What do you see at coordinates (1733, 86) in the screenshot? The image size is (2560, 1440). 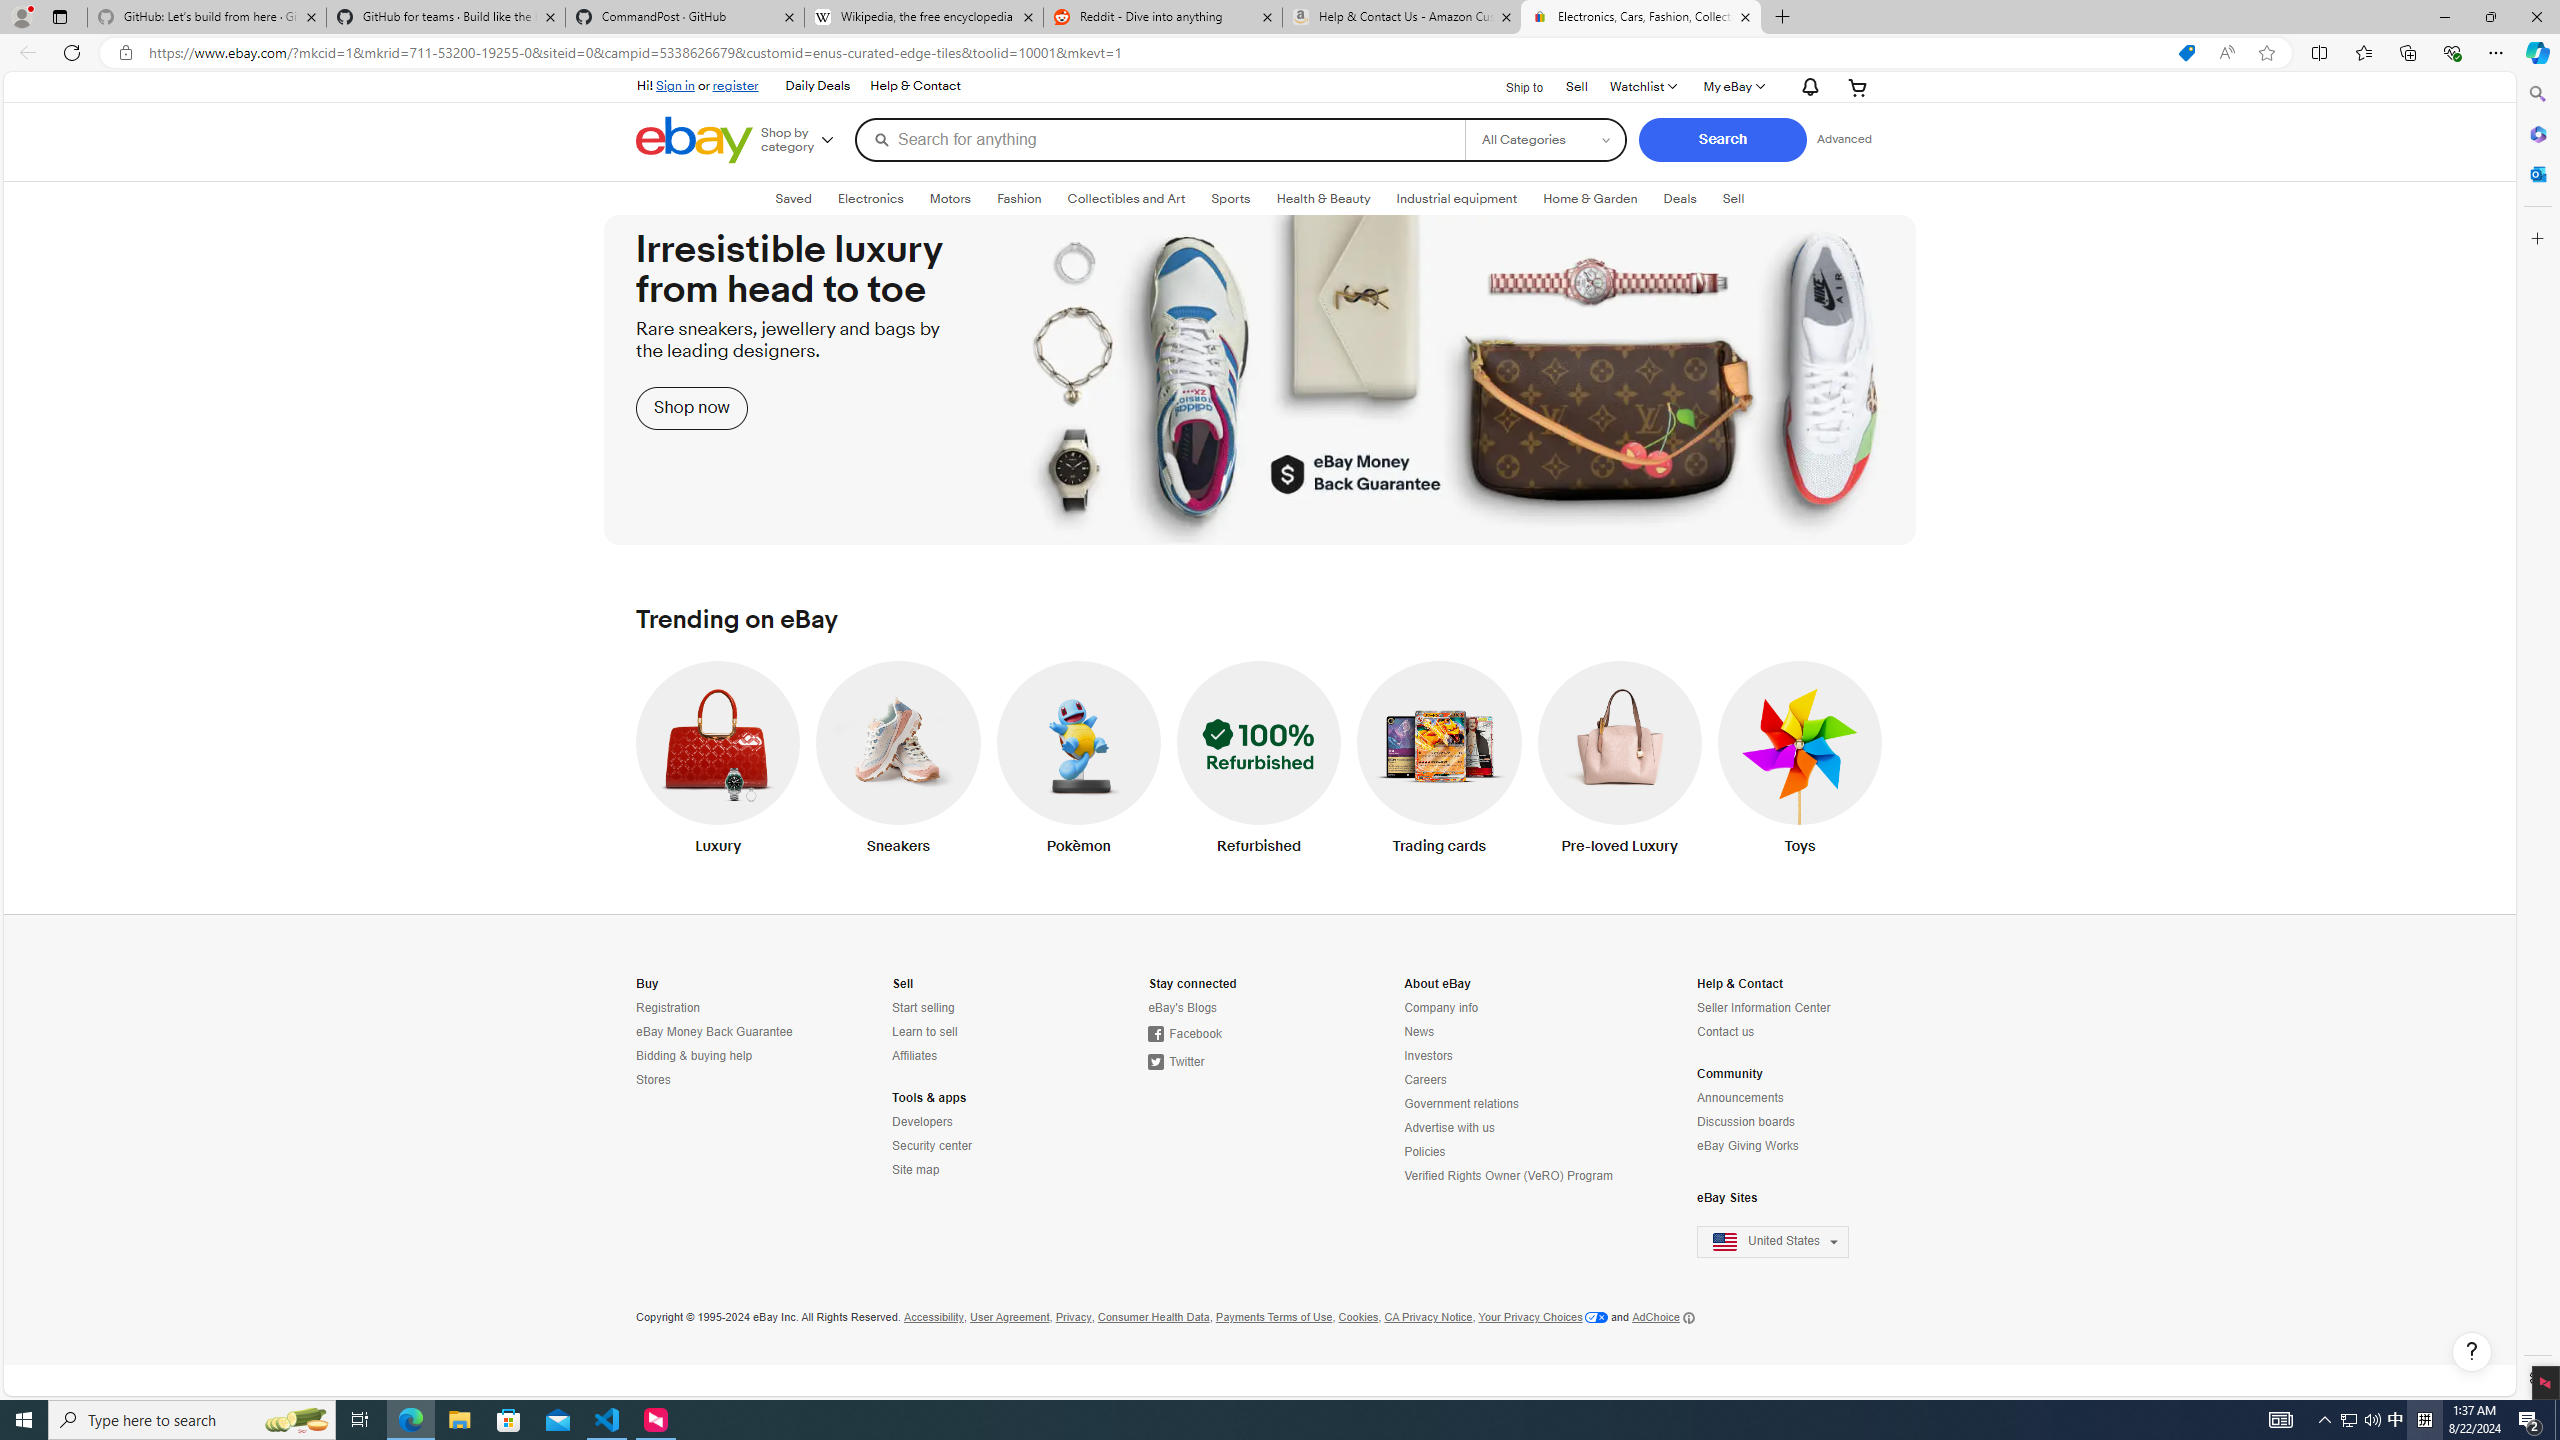 I see `My eBayExpand My eBay` at bounding box center [1733, 86].